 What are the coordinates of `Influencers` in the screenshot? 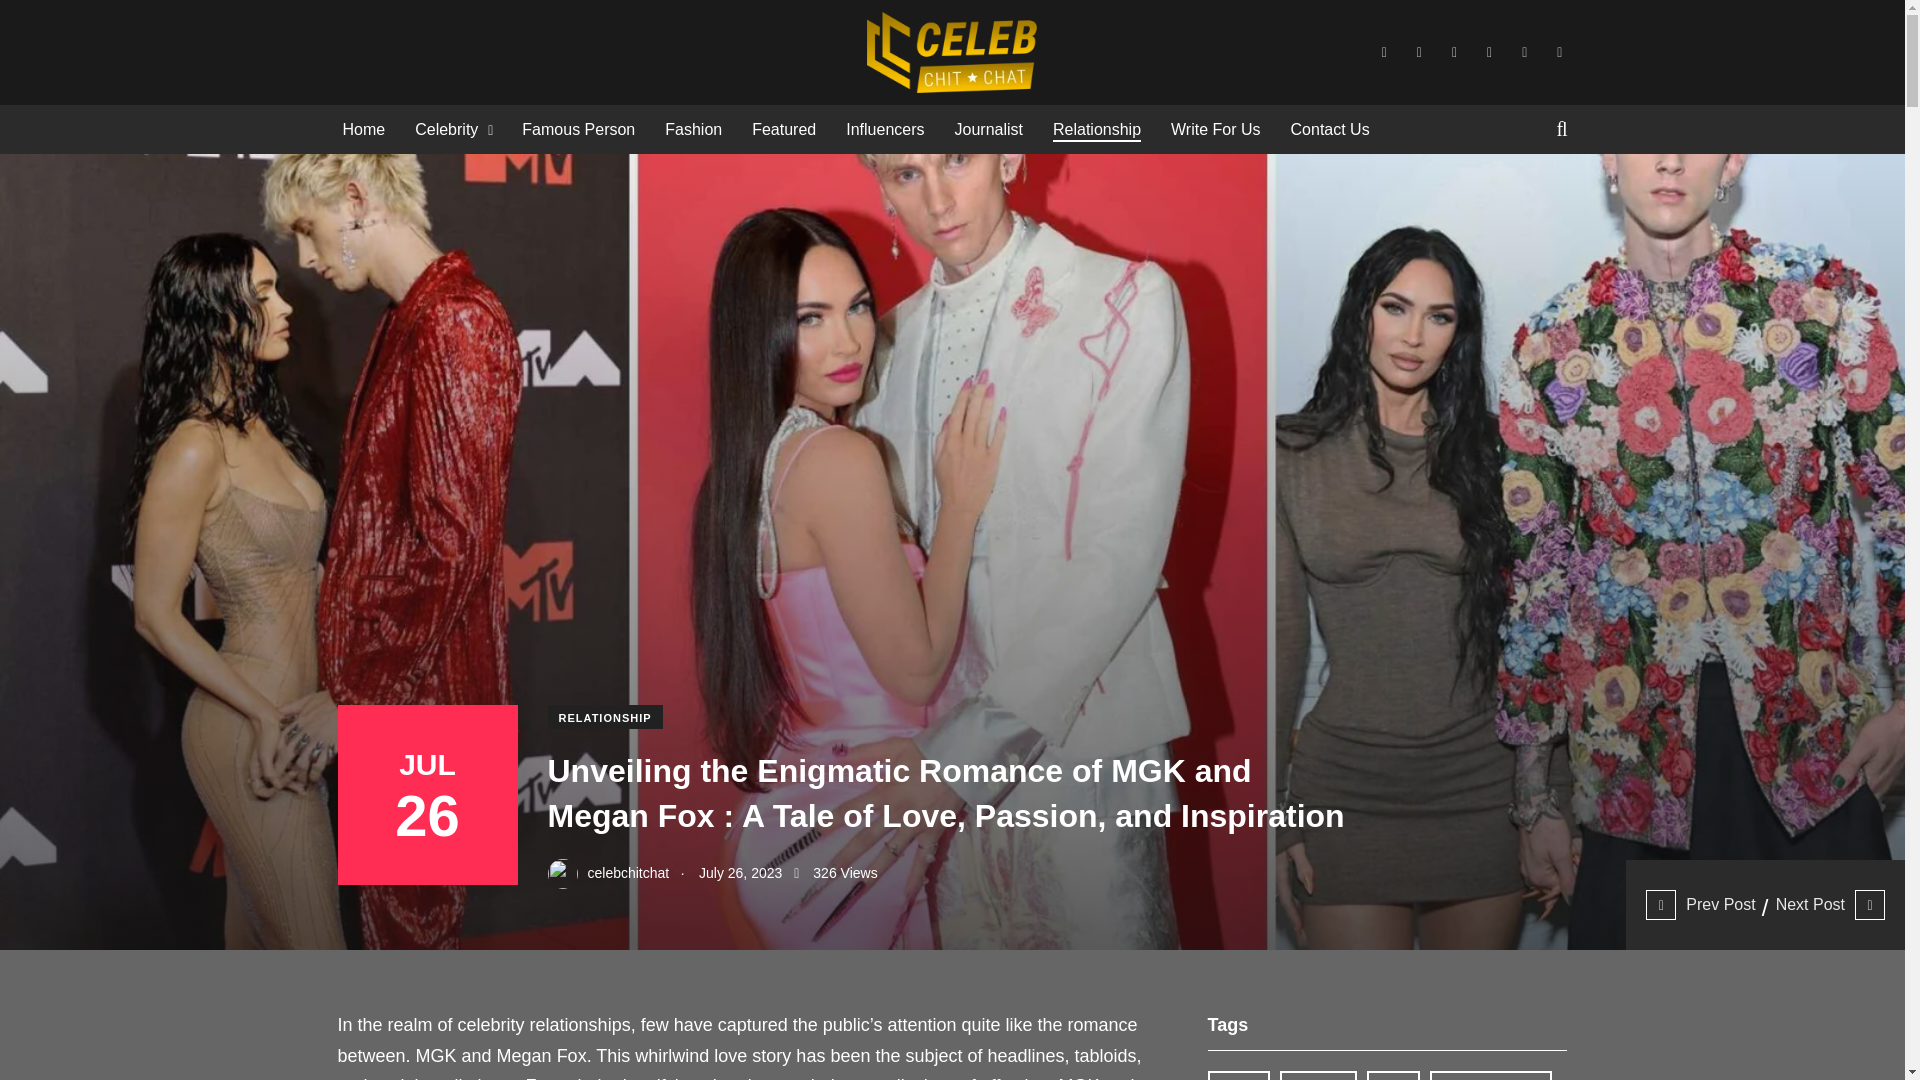 It's located at (884, 129).